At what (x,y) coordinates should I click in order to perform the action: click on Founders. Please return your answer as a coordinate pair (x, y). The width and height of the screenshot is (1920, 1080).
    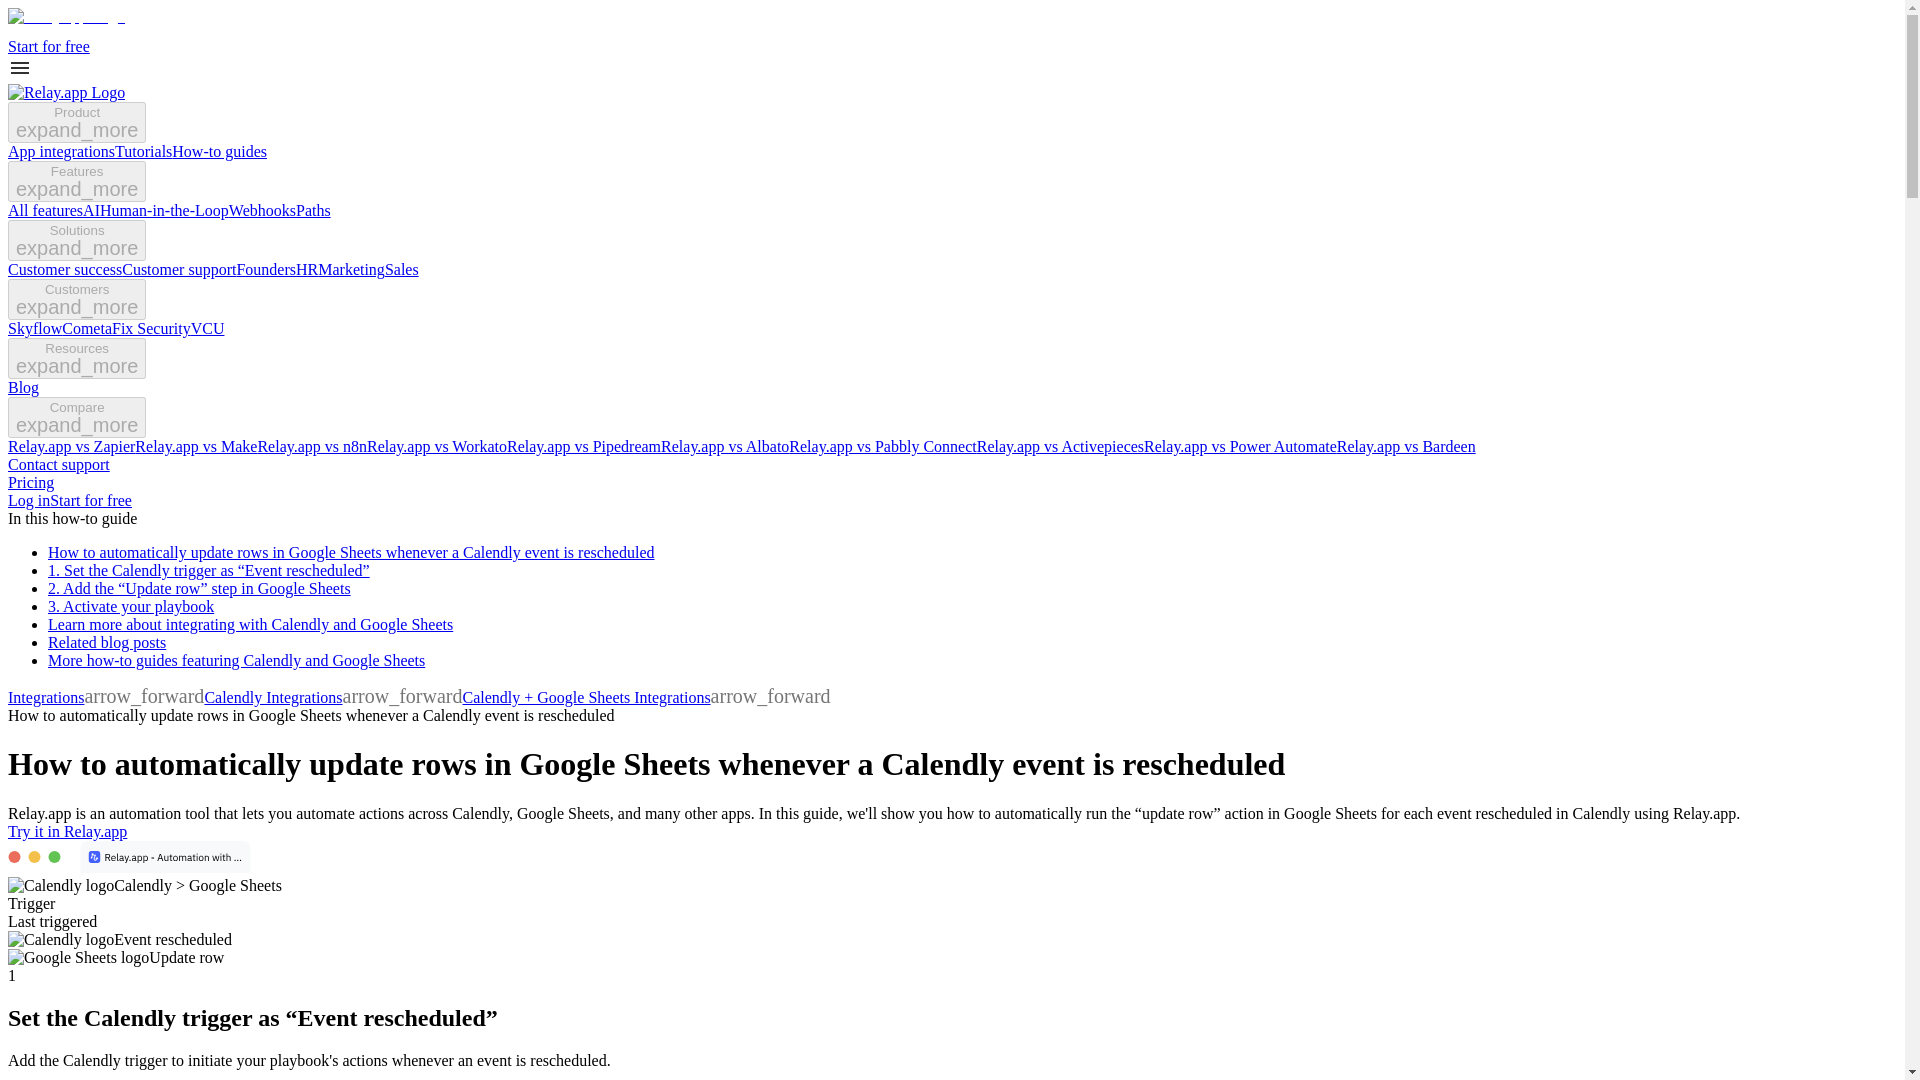
    Looking at the image, I should click on (266, 269).